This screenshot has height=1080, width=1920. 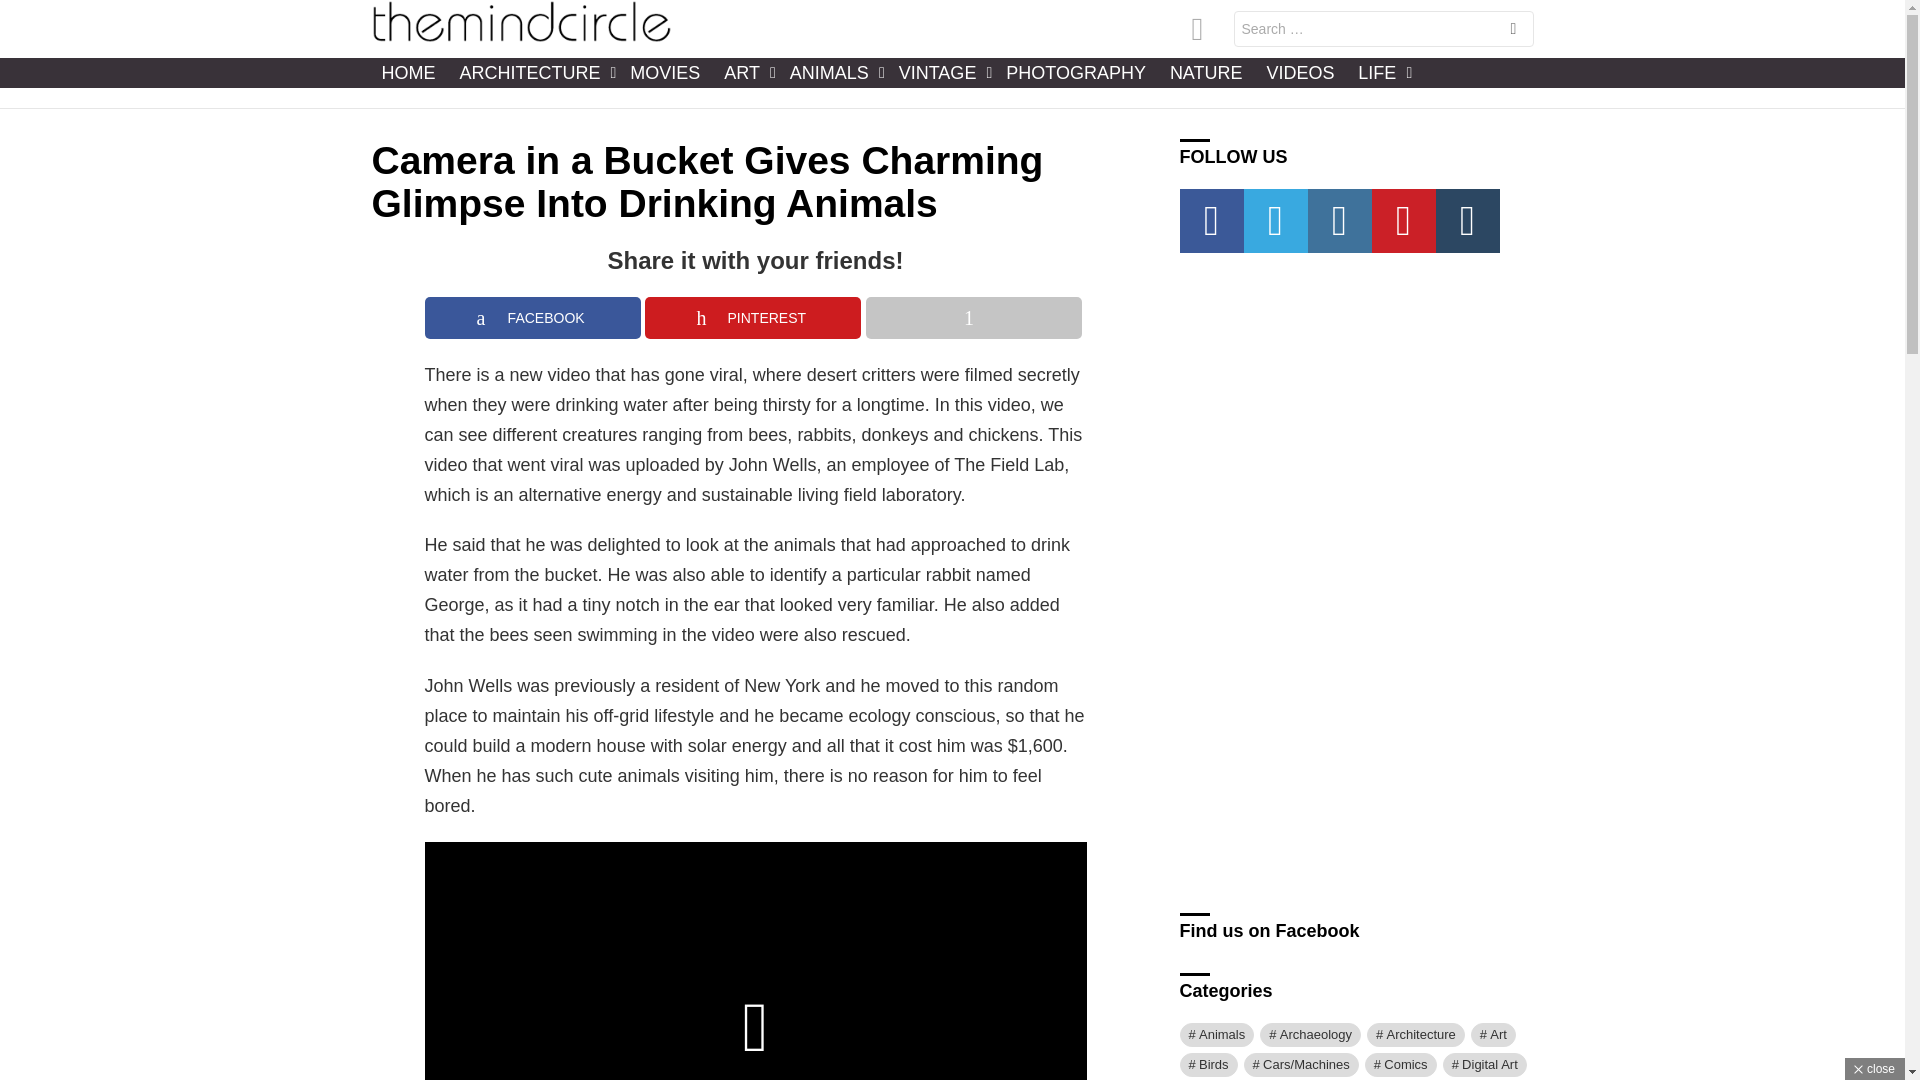 What do you see at coordinates (1206, 72) in the screenshot?
I see `NATURE` at bounding box center [1206, 72].